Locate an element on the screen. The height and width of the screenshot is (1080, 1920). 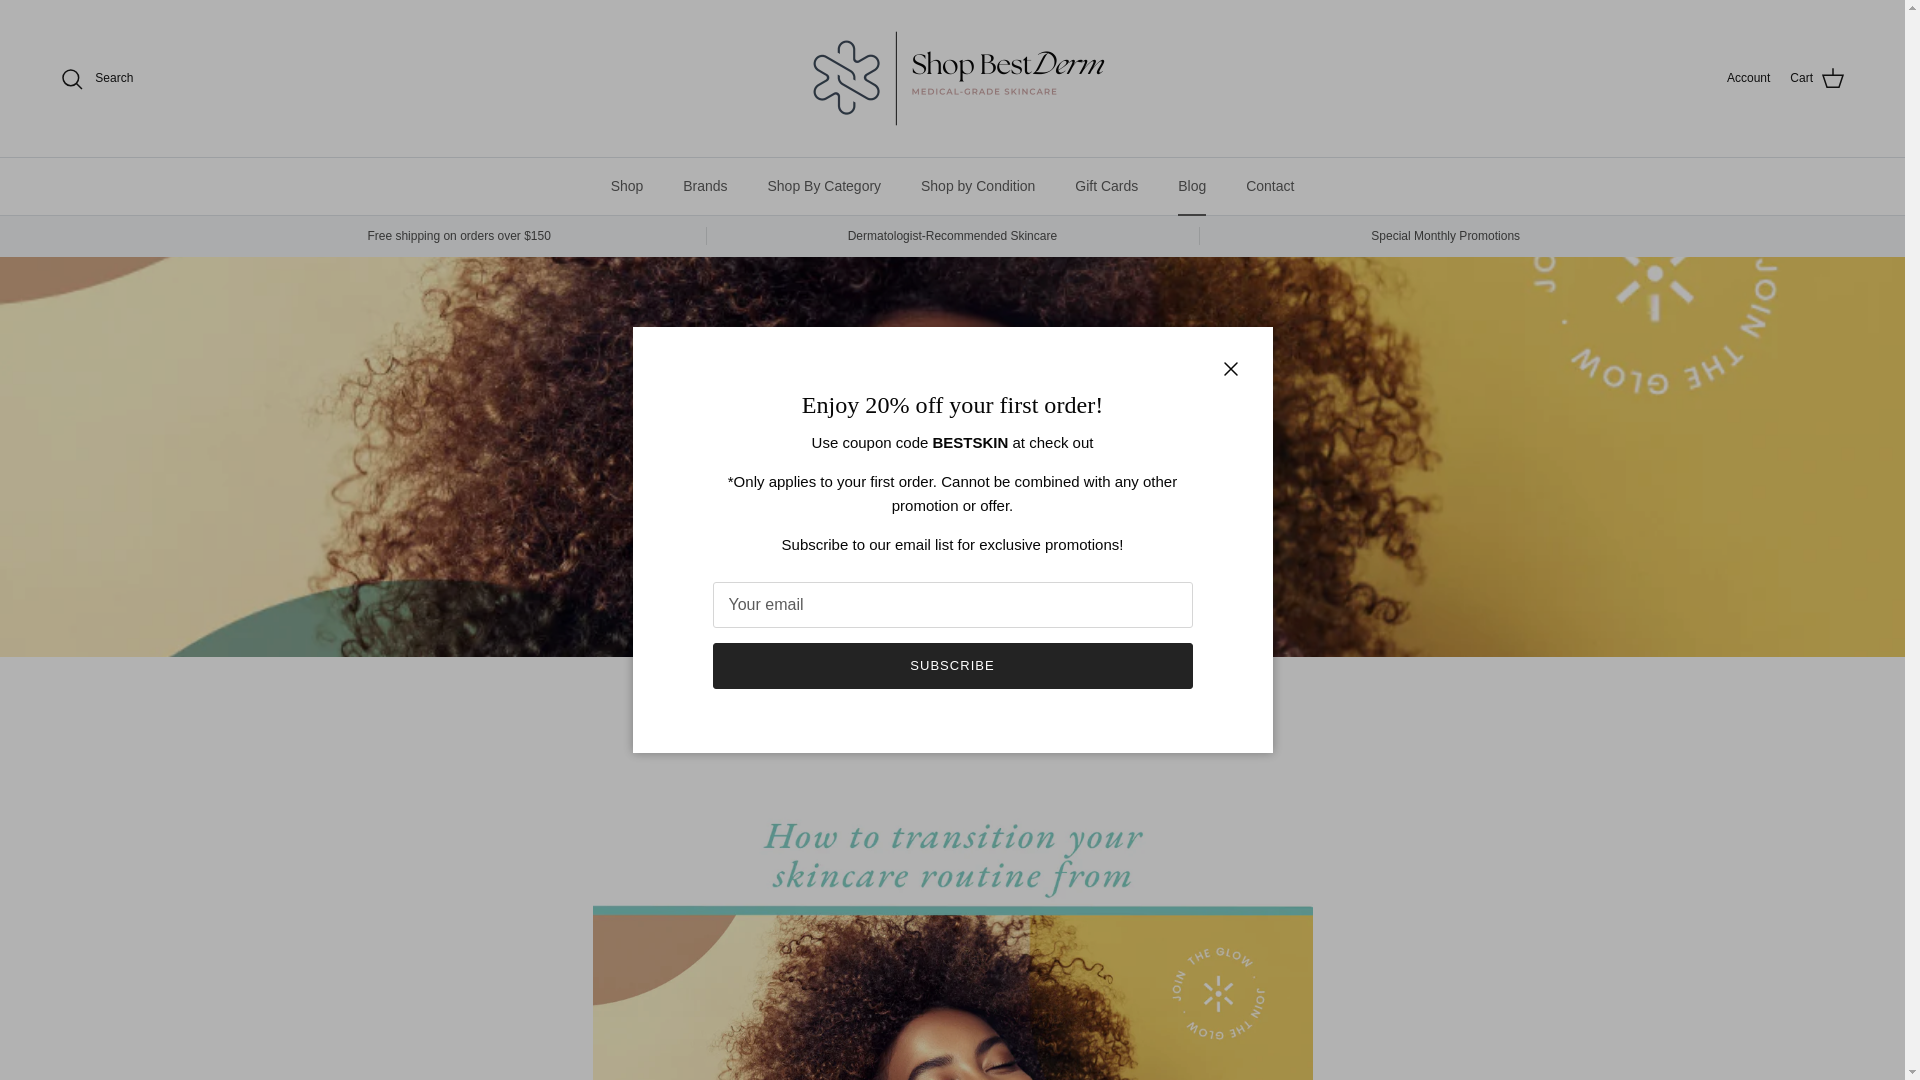
Brands is located at coordinates (704, 186).